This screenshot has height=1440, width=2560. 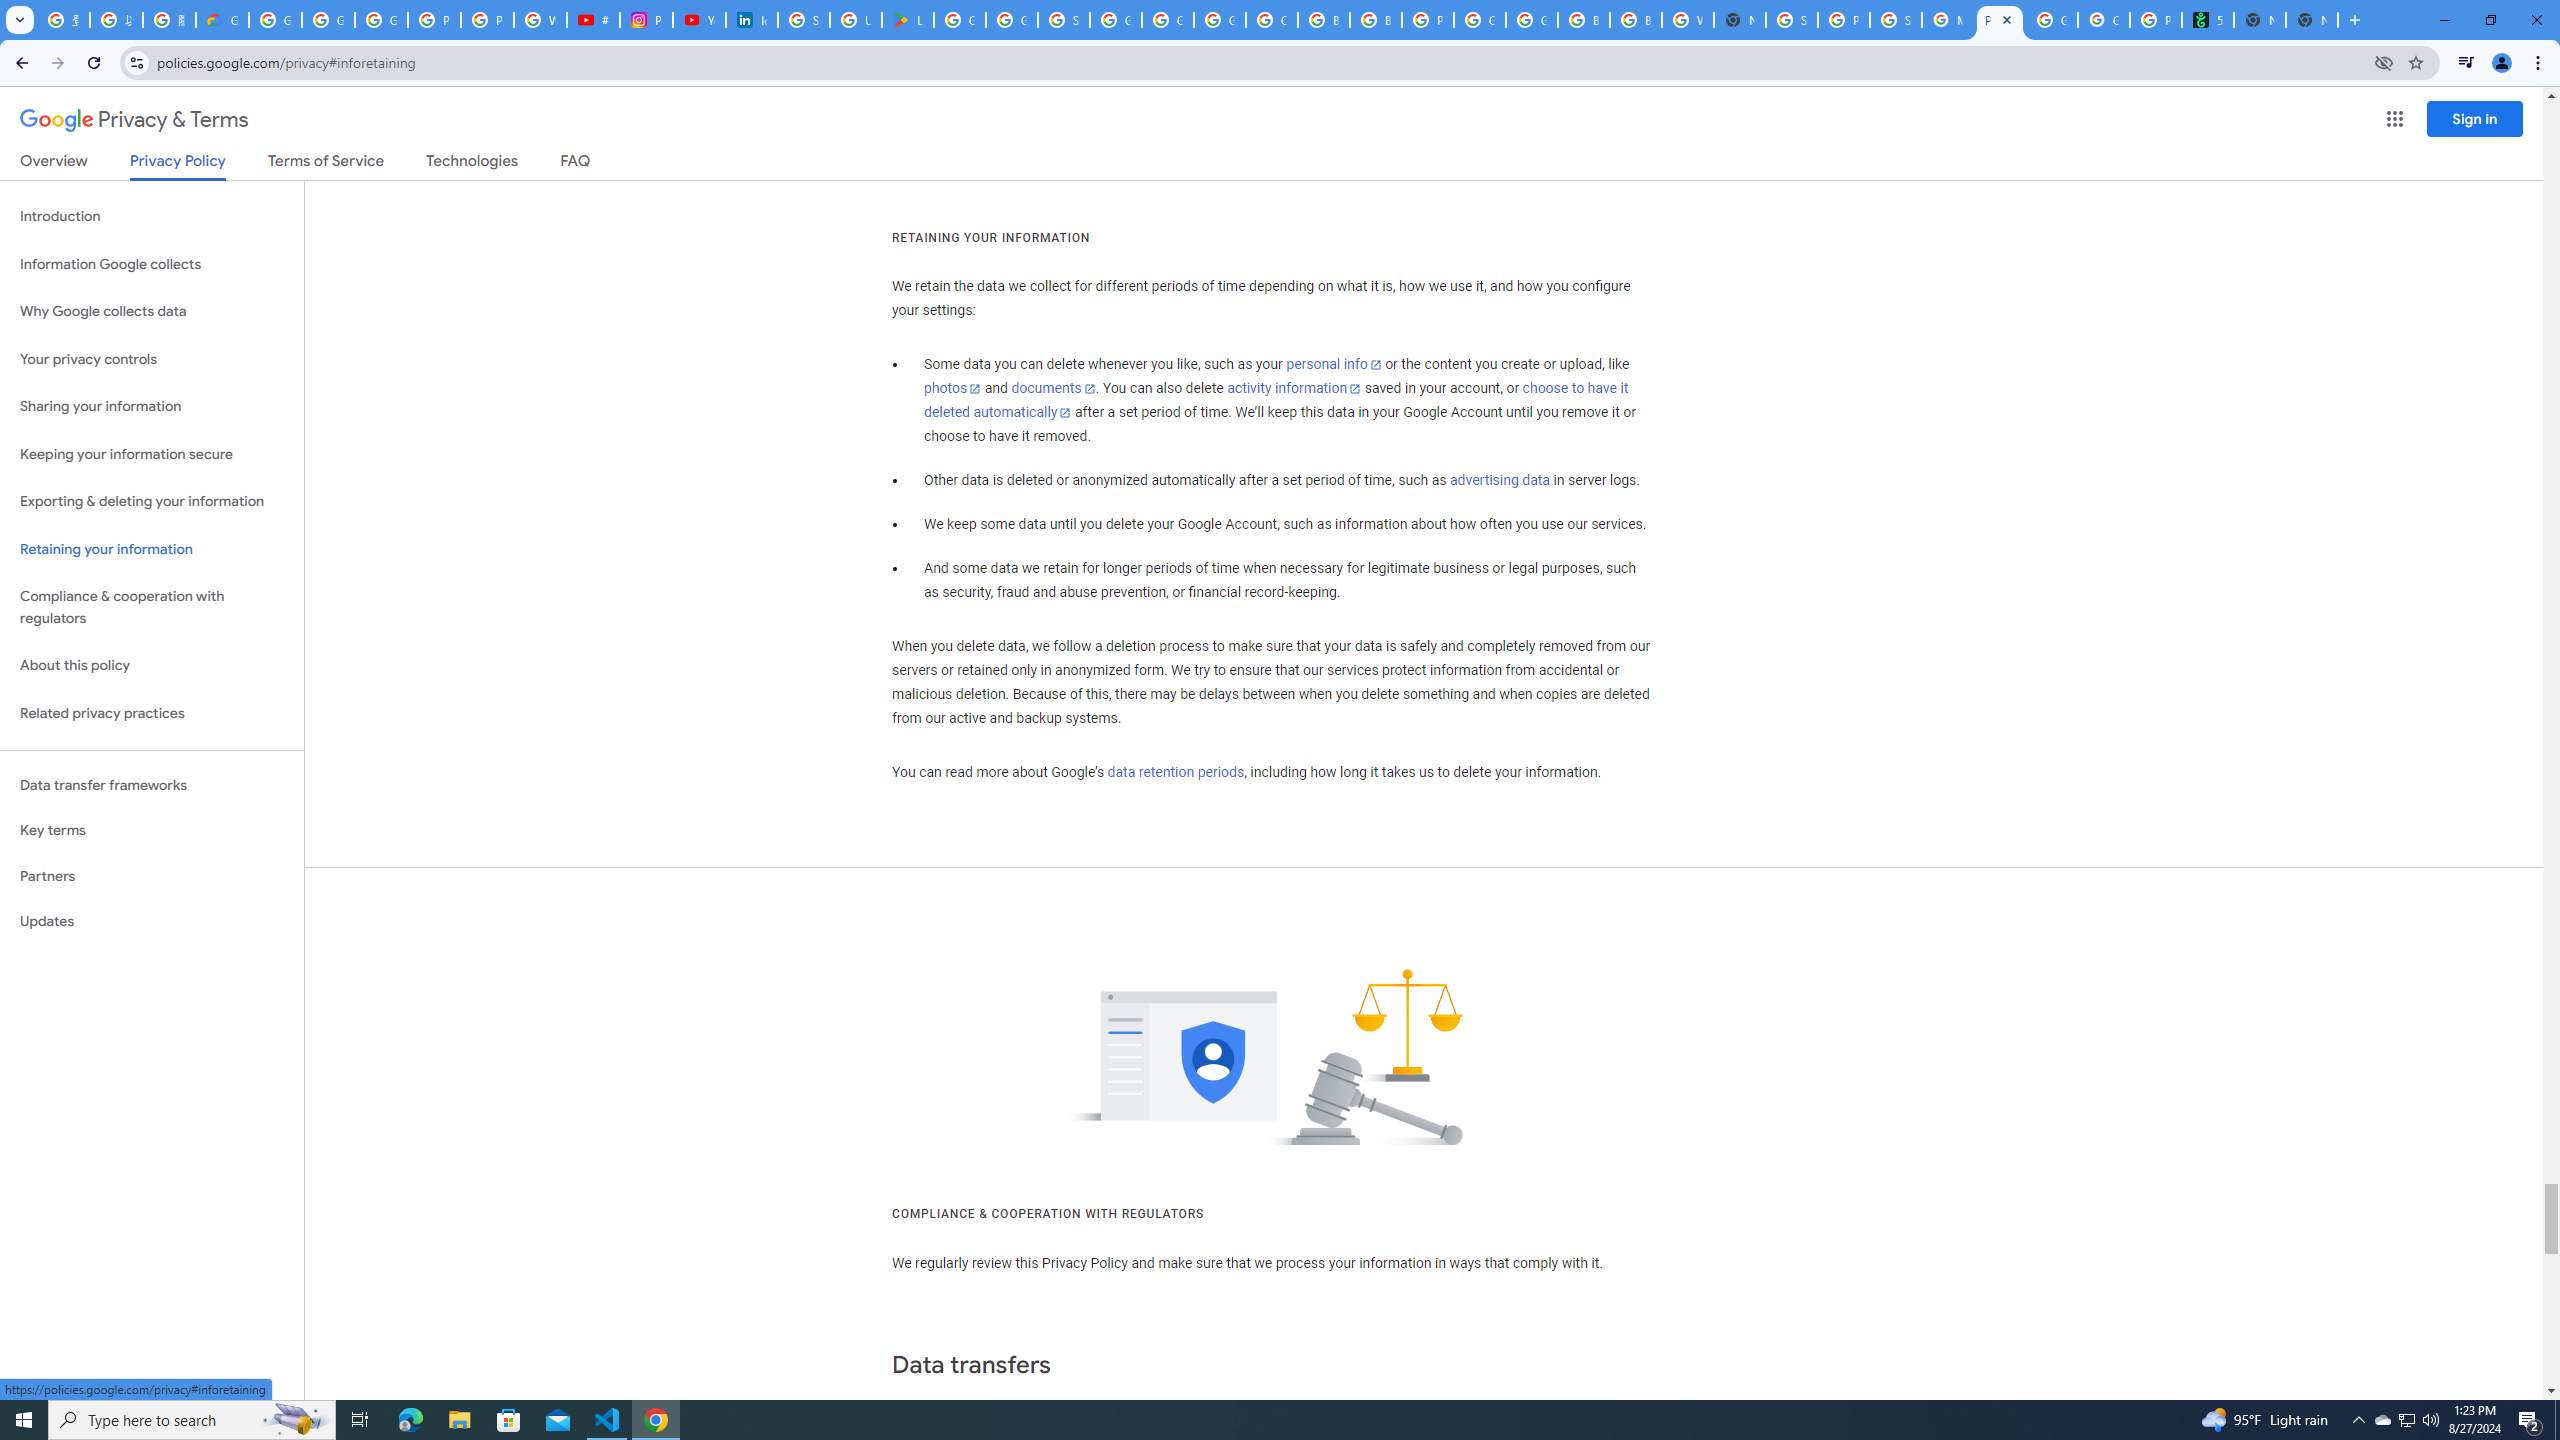 I want to click on advertising data, so click(x=1498, y=480).